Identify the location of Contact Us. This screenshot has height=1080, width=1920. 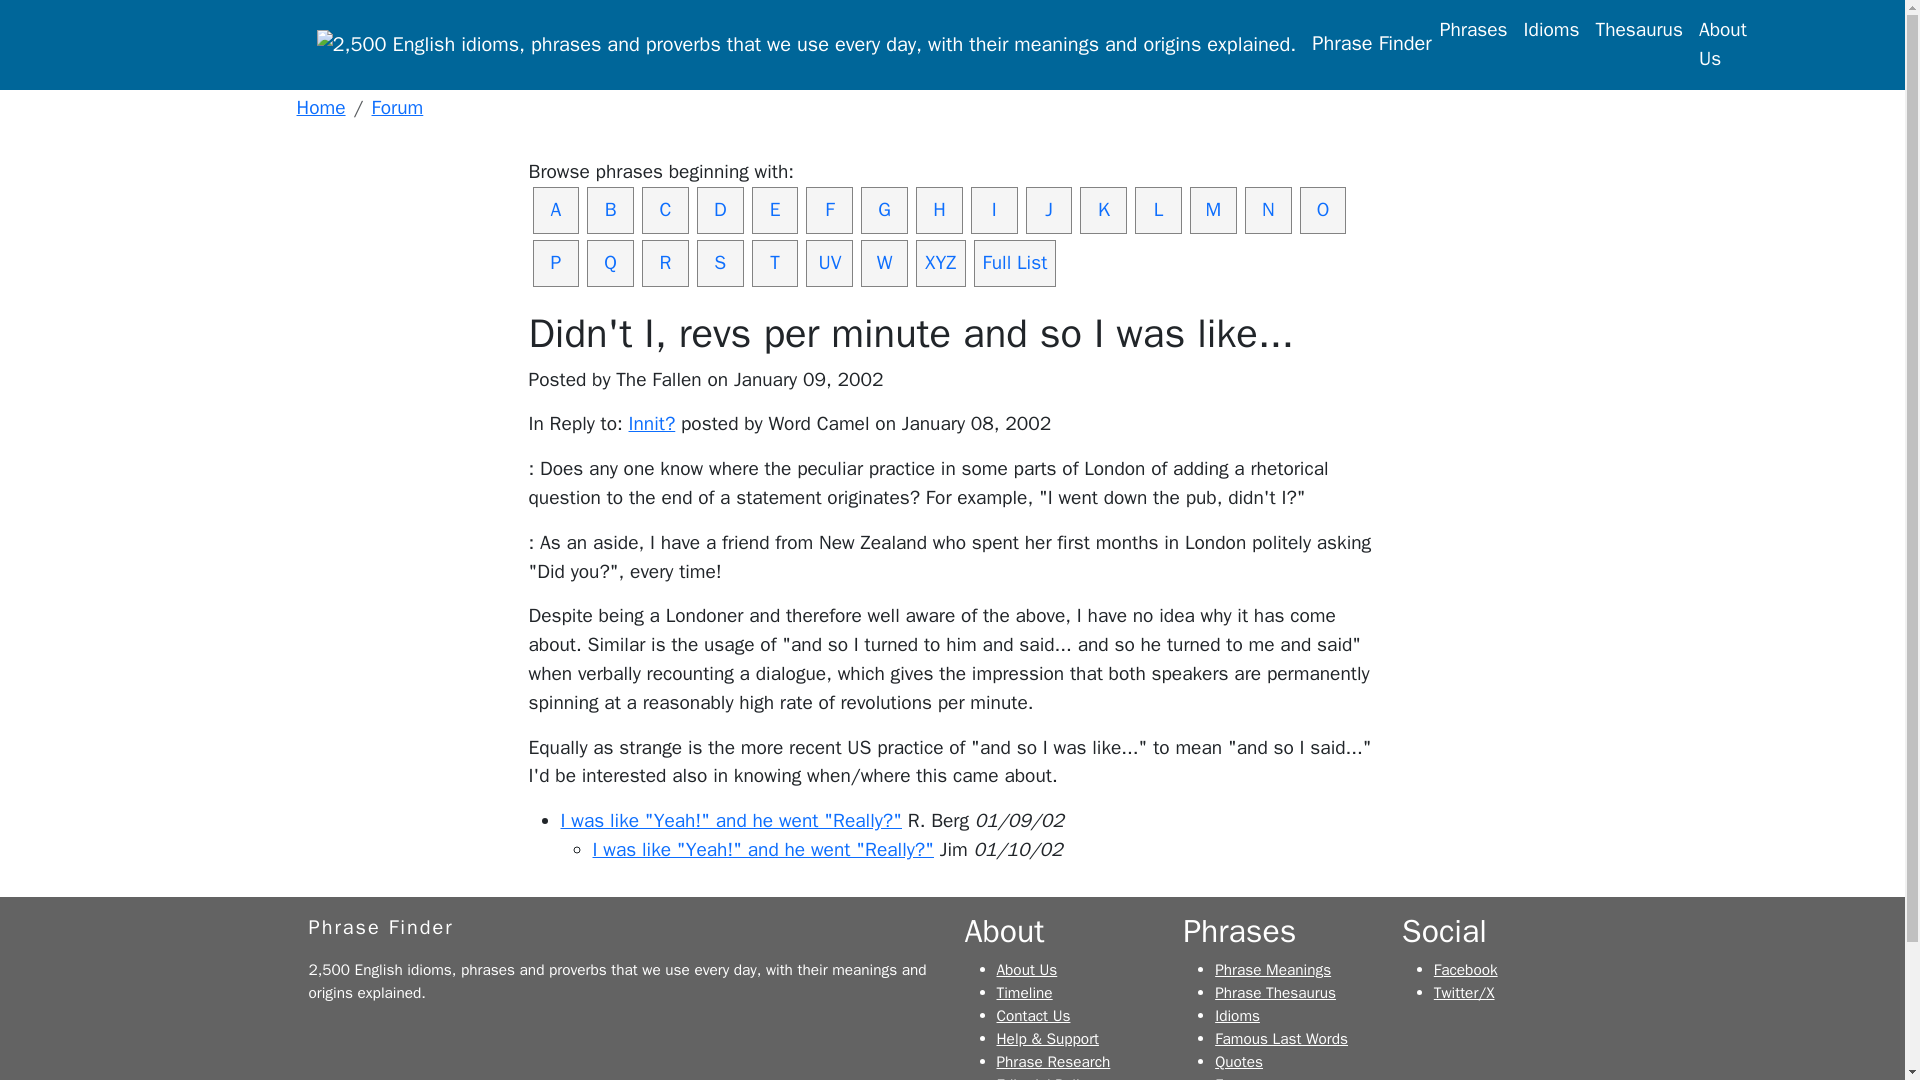
(1032, 1016).